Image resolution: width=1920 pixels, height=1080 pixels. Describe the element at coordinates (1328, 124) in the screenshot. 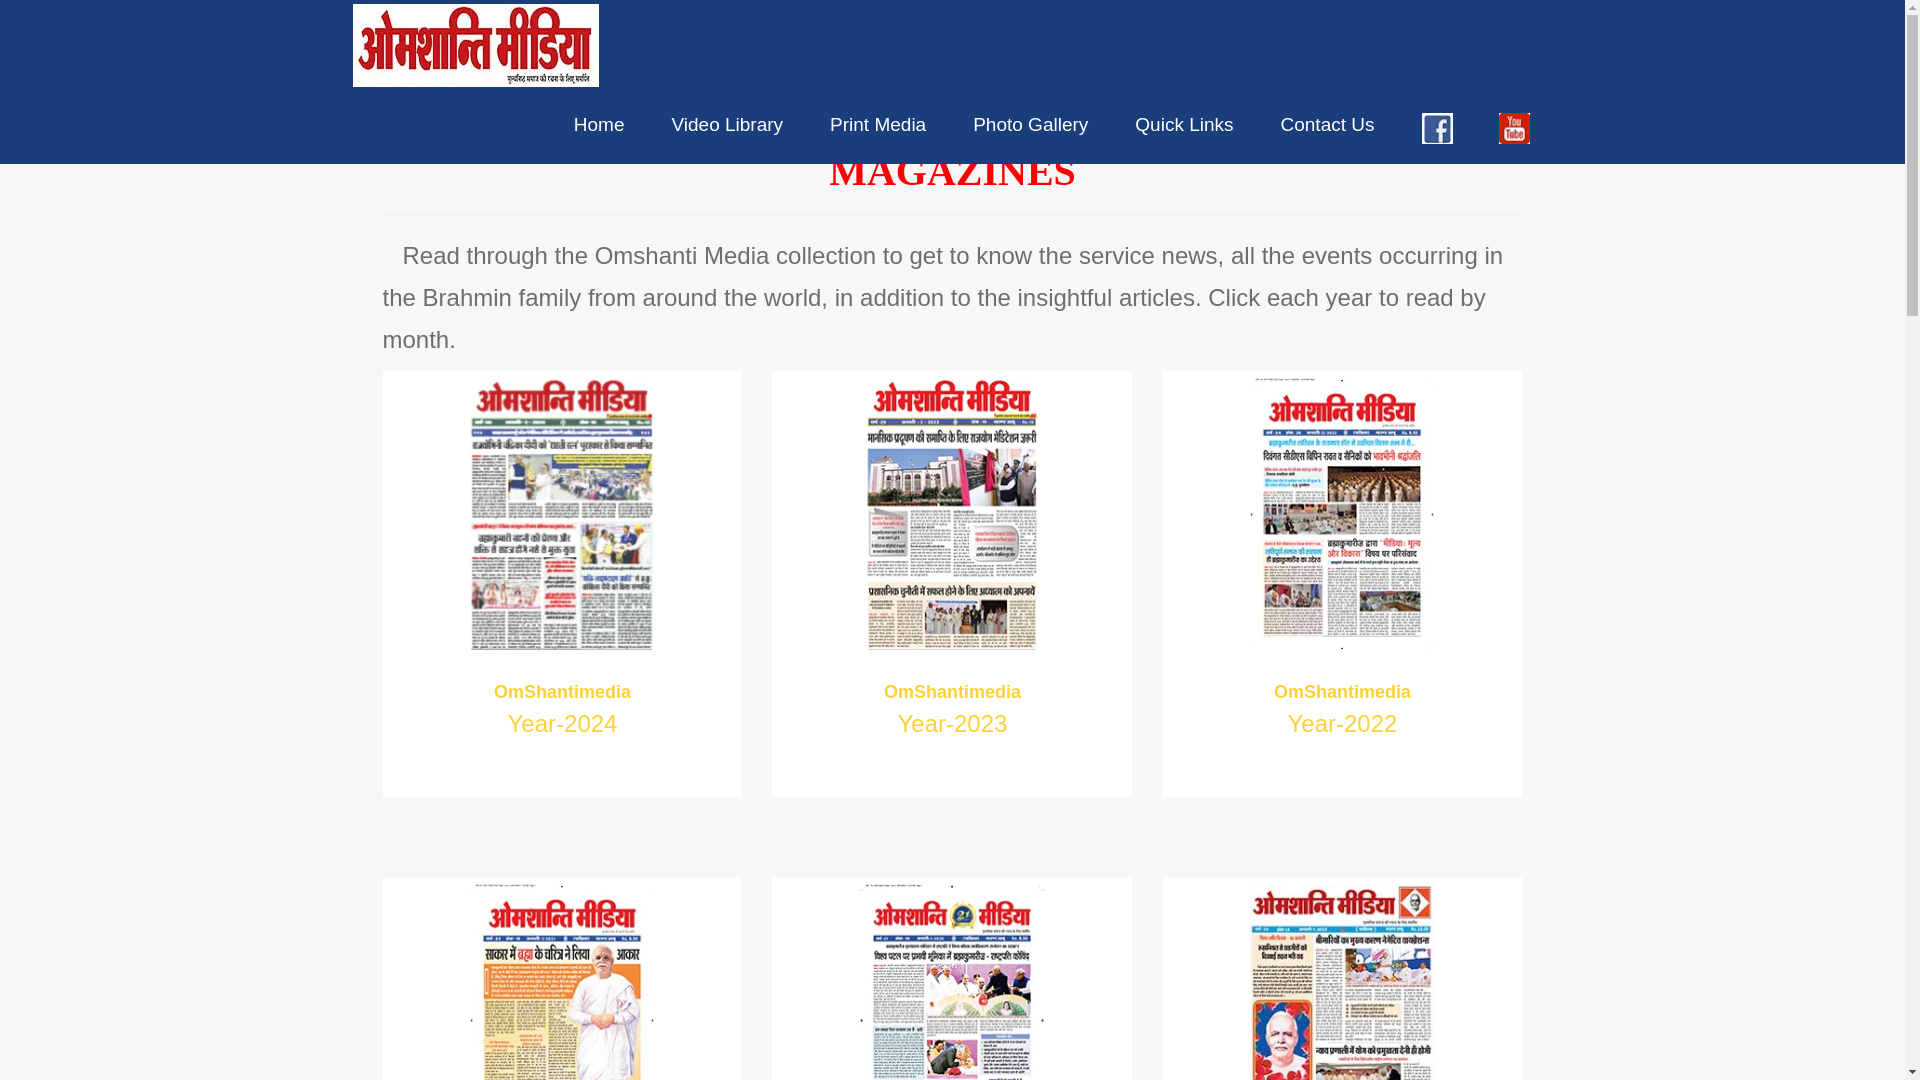

I see `Contact Us` at that location.